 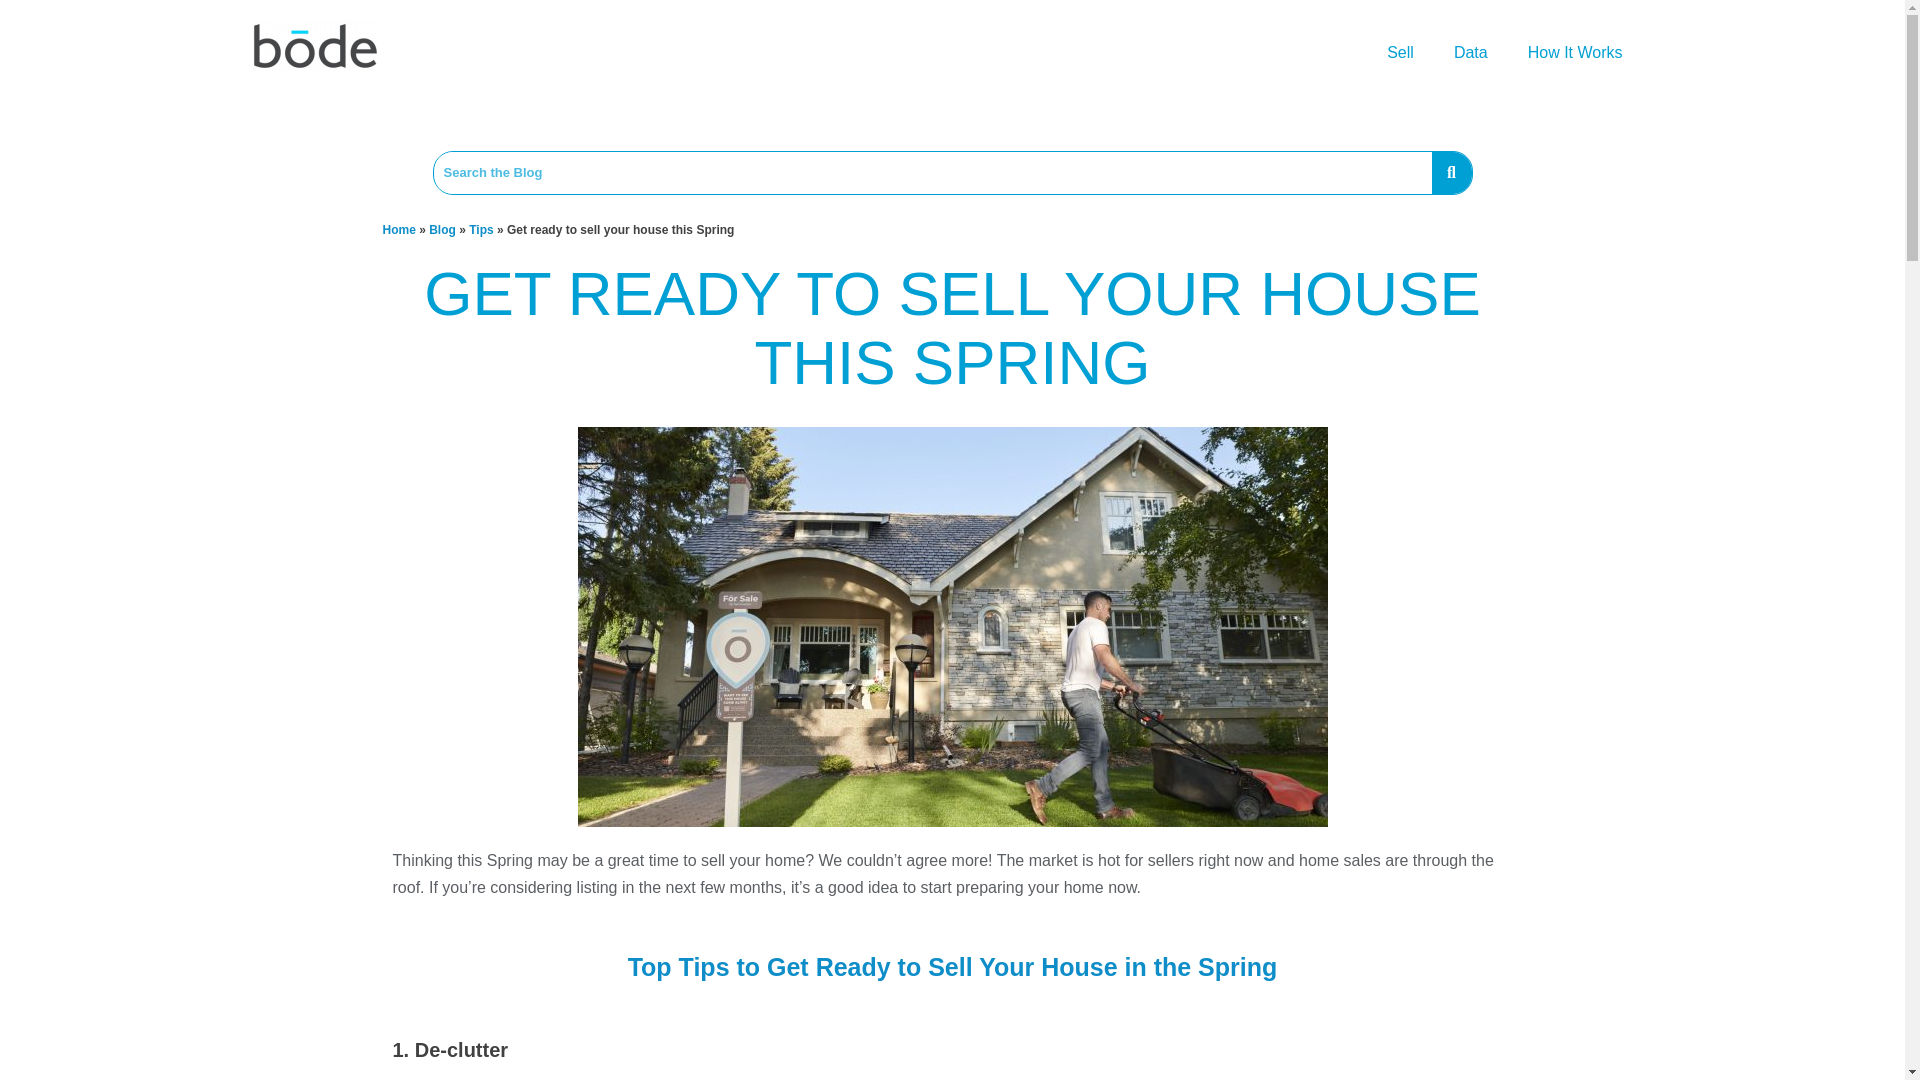 I want to click on bode-logo-transparent-web, so click(x=314, y=46).